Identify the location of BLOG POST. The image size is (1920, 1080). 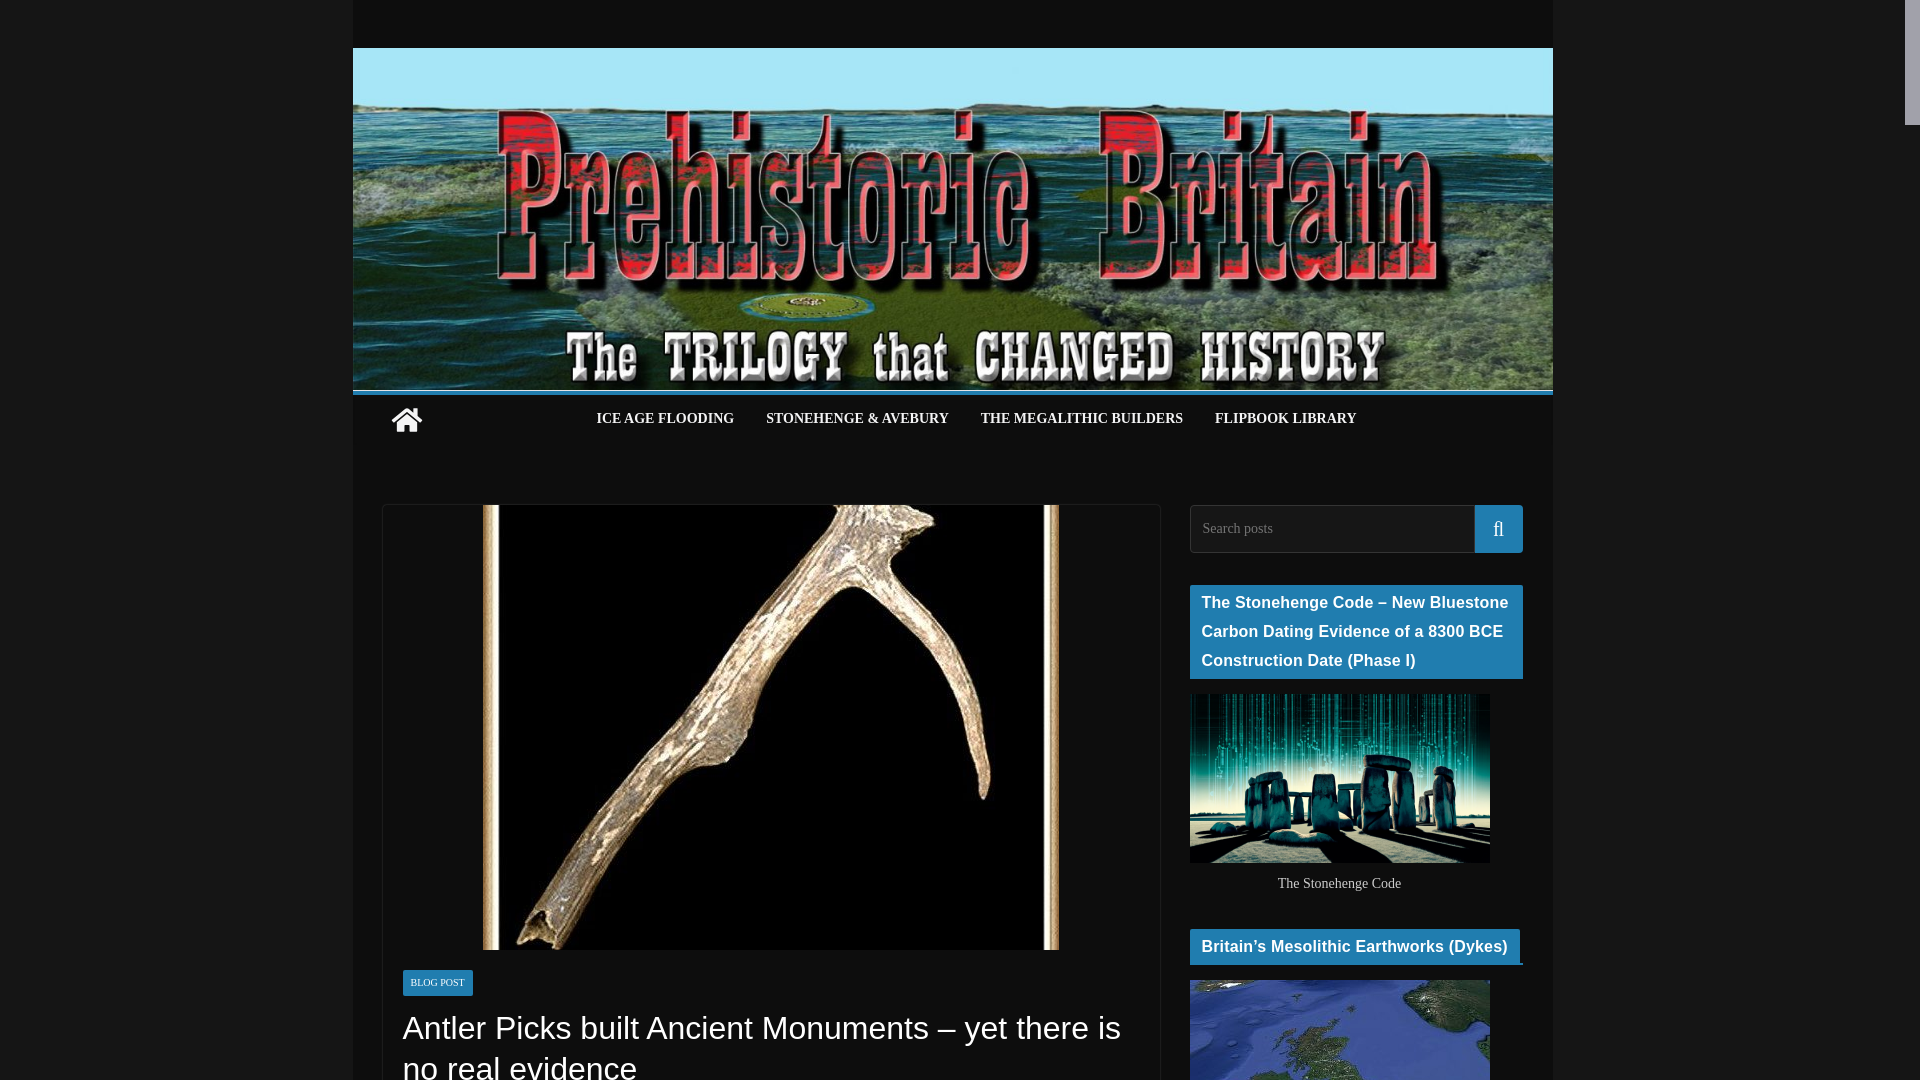
(436, 982).